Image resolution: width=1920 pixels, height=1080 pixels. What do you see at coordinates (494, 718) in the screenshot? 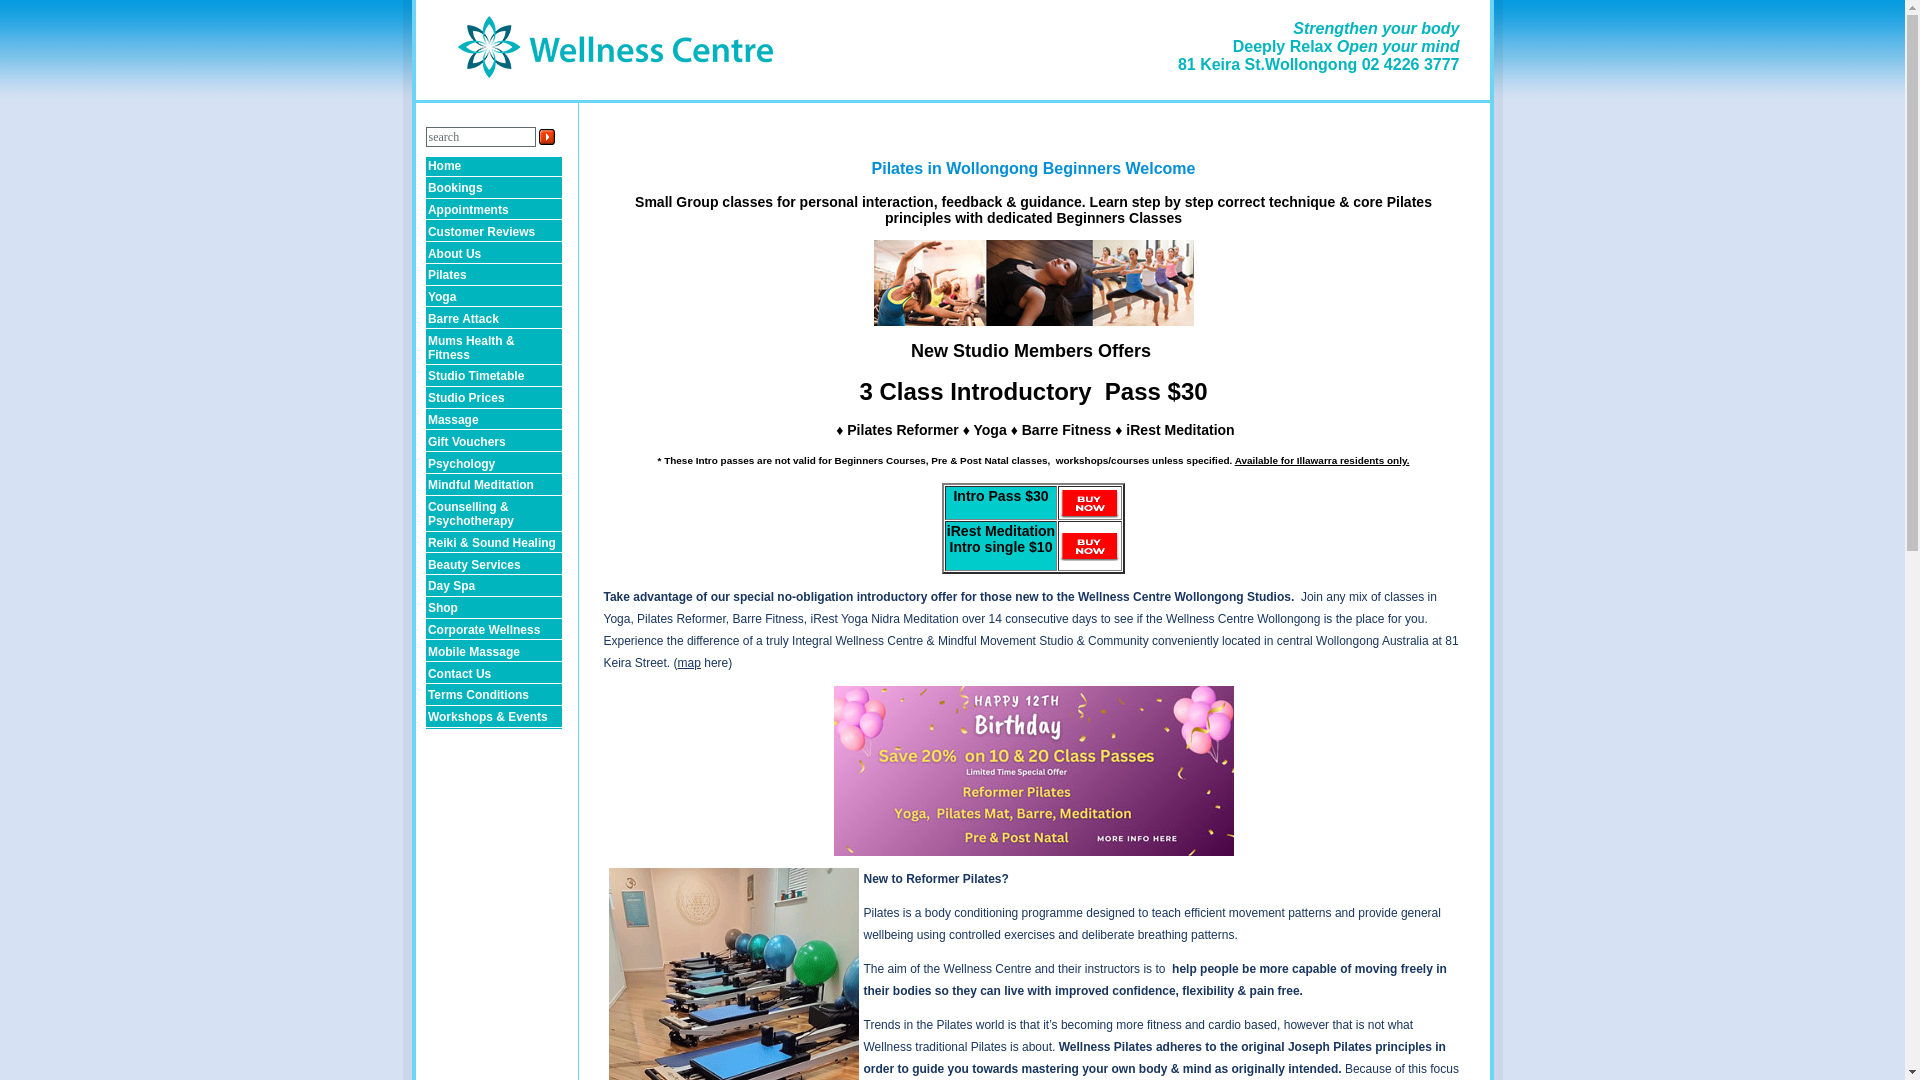
I see `Workshops & Events` at bounding box center [494, 718].